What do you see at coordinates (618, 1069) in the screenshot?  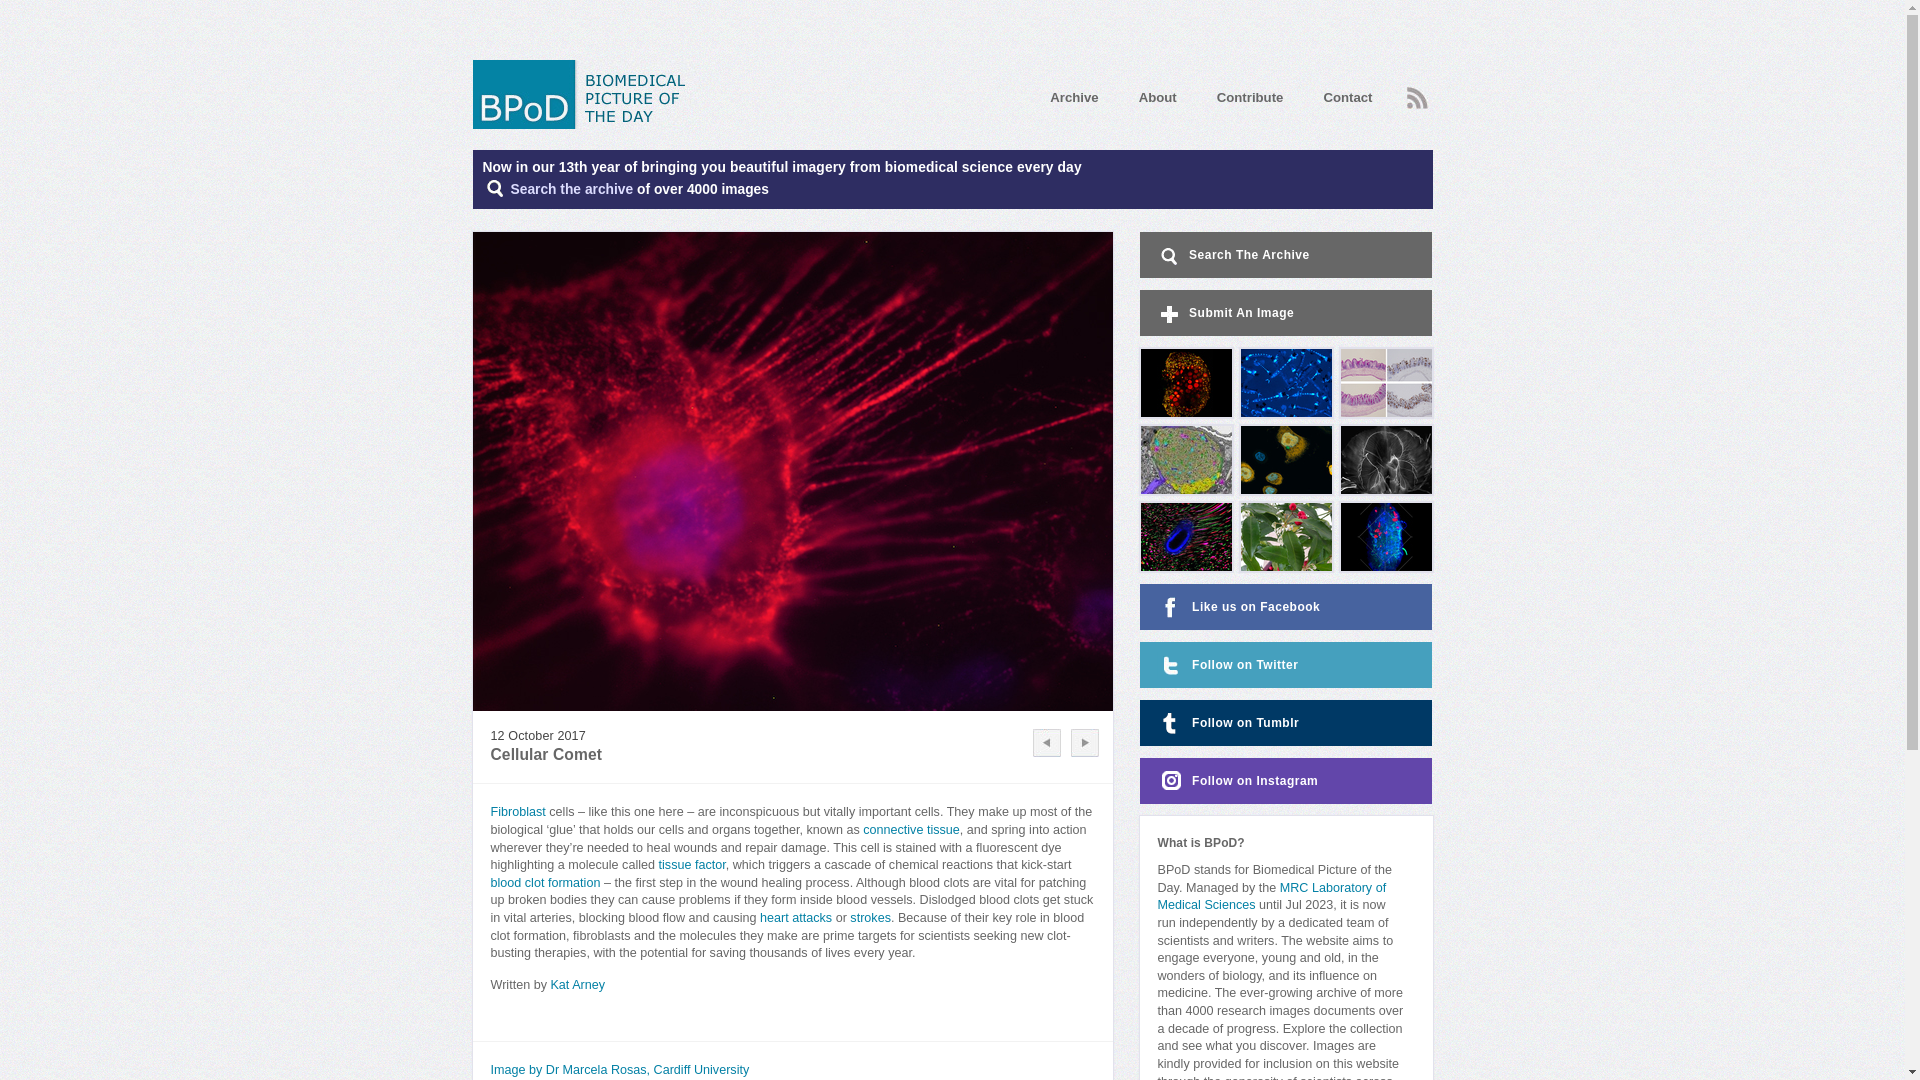 I see `Image by Dr Marcela Rosas, Cardiff University` at bounding box center [618, 1069].